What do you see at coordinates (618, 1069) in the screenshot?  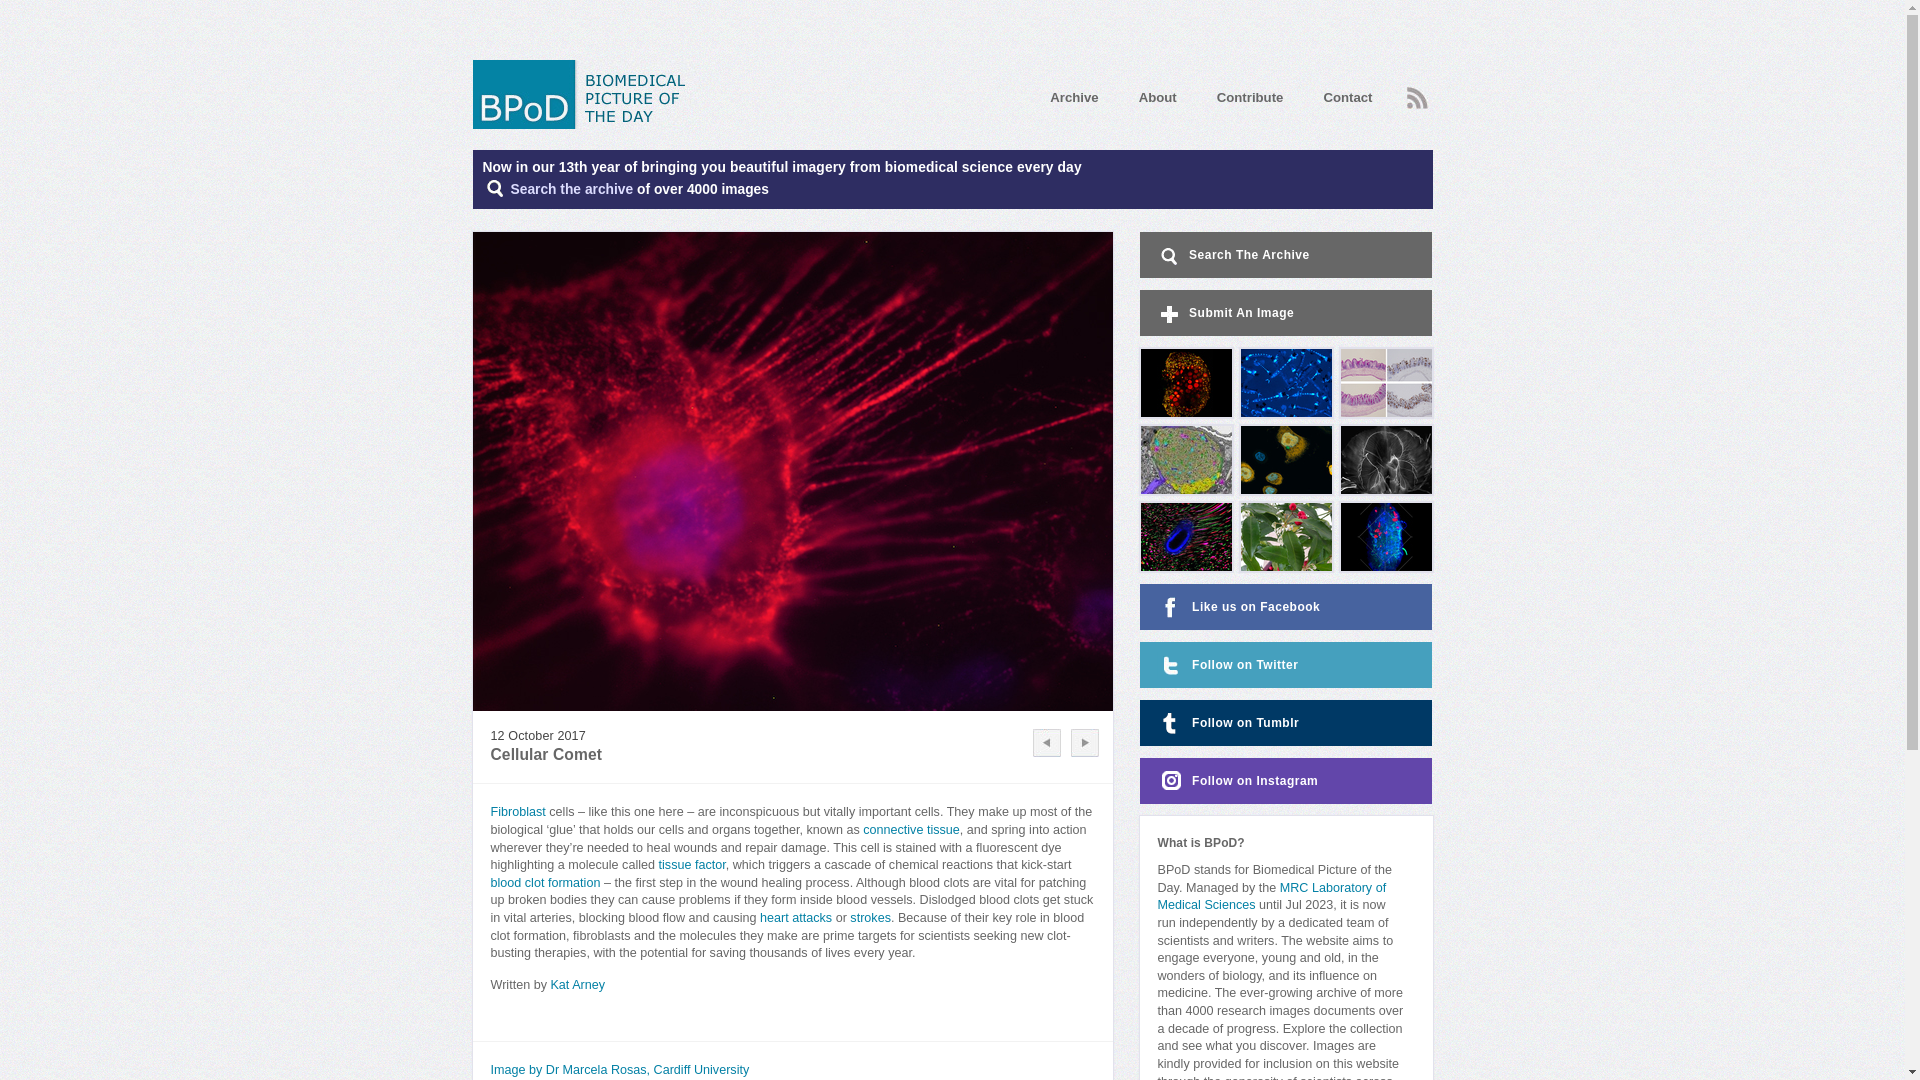 I see `Image by Dr Marcela Rosas, Cardiff University` at bounding box center [618, 1069].